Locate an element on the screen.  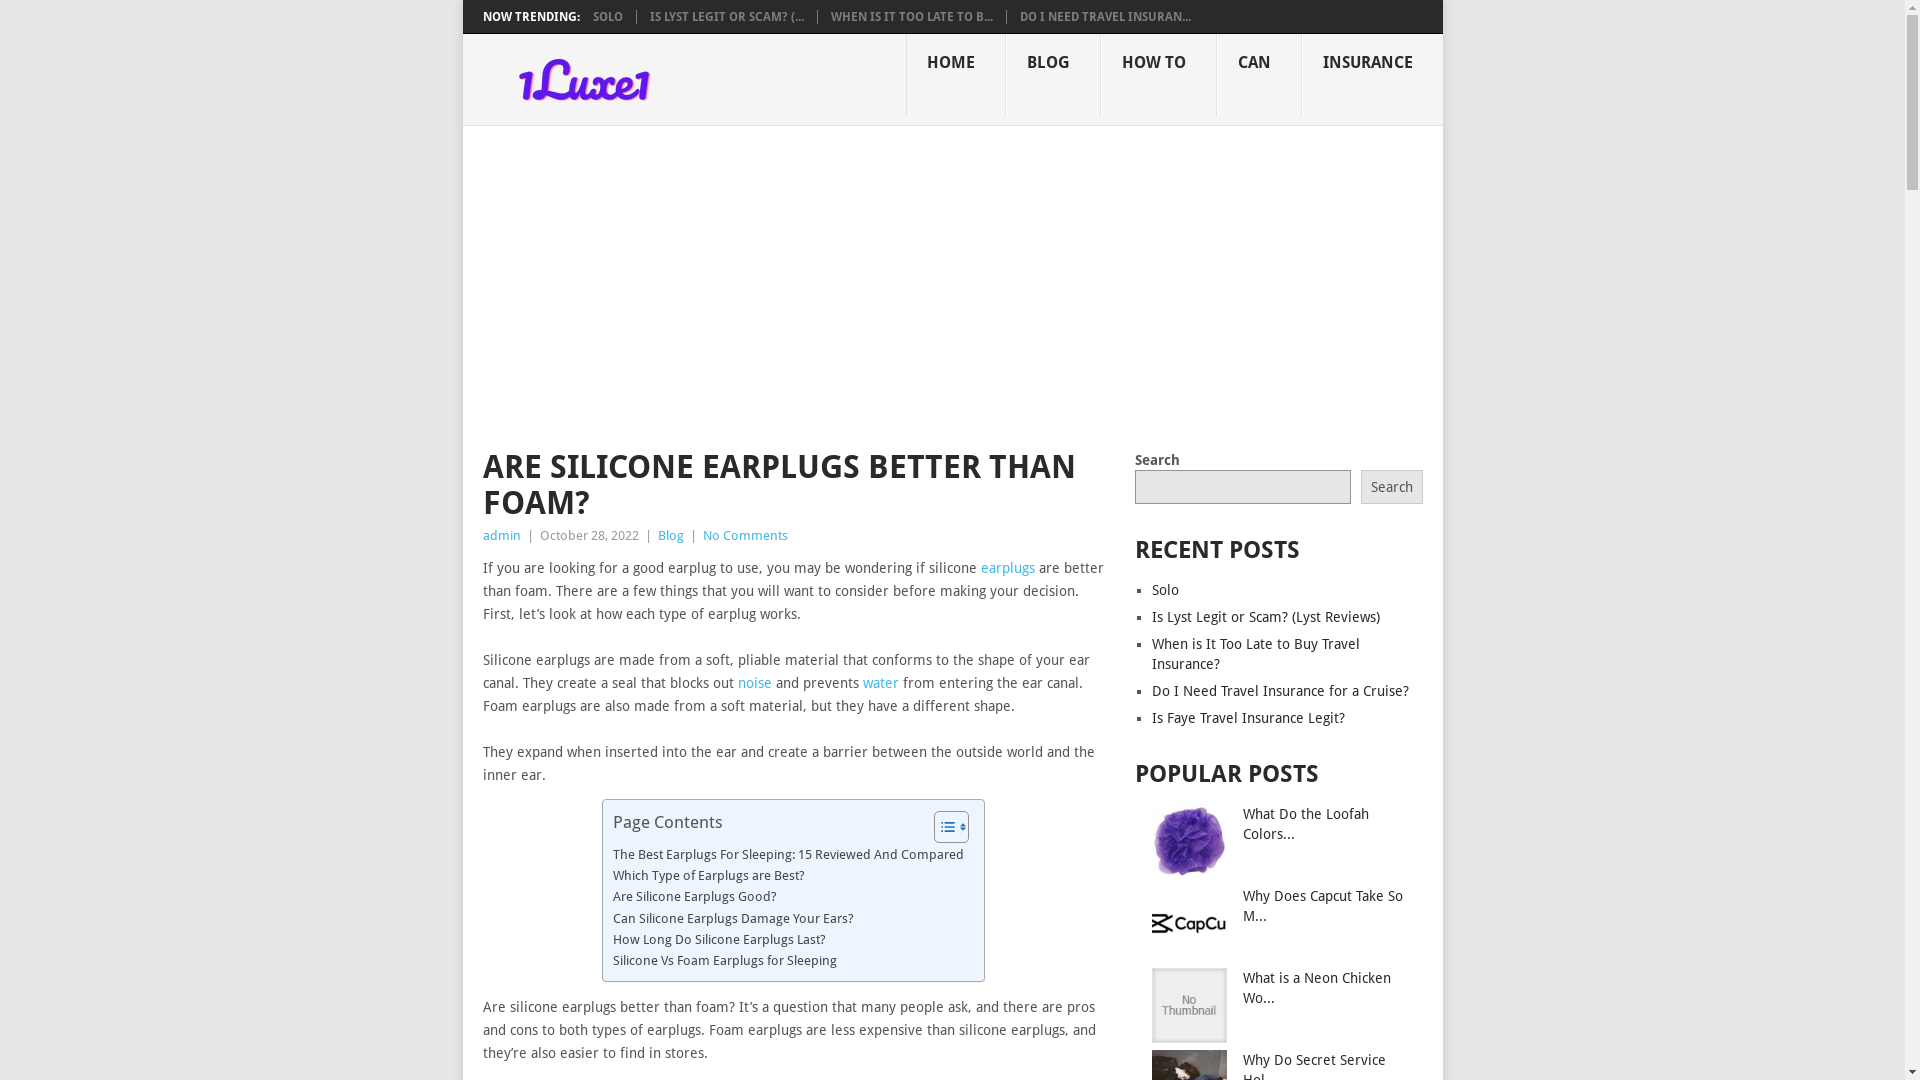
Search is located at coordinates (1392, 487).